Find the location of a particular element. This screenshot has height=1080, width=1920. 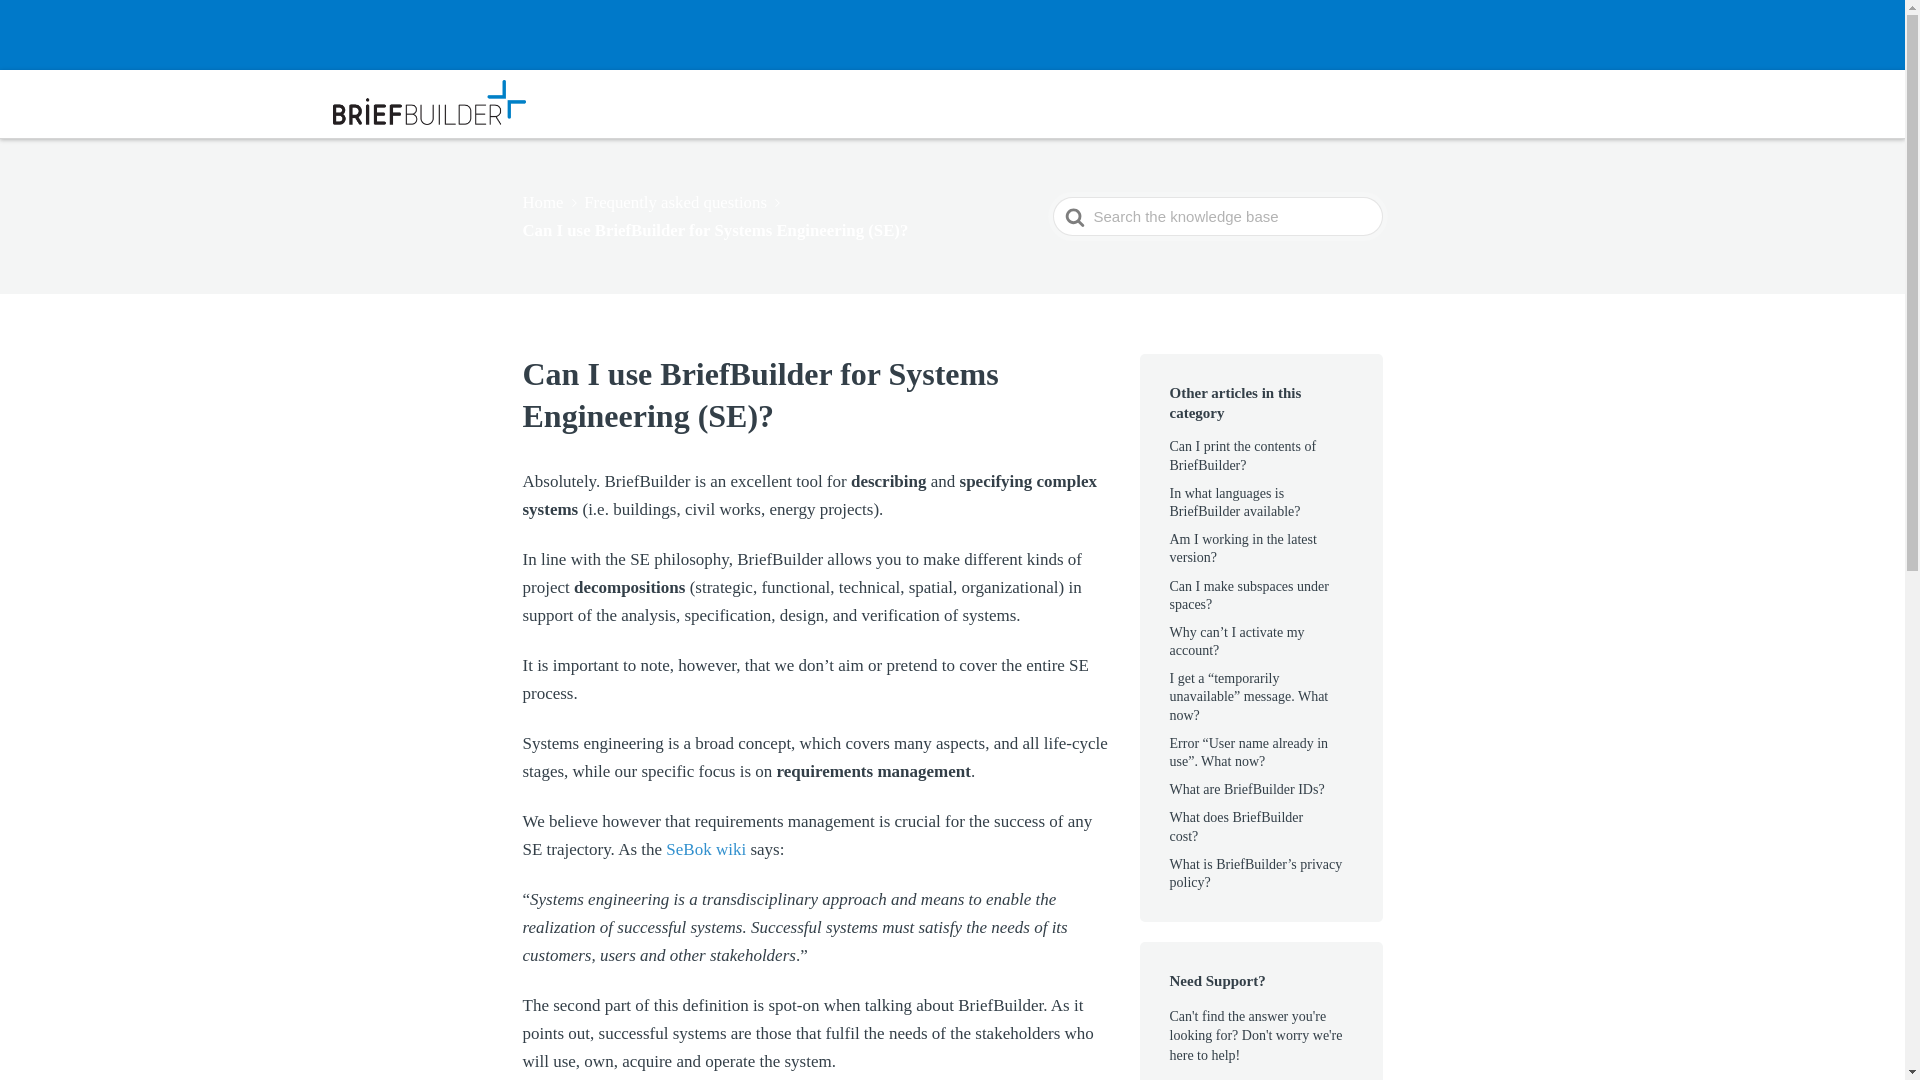

Frequently asked questions is located at coordinates (683, 202).